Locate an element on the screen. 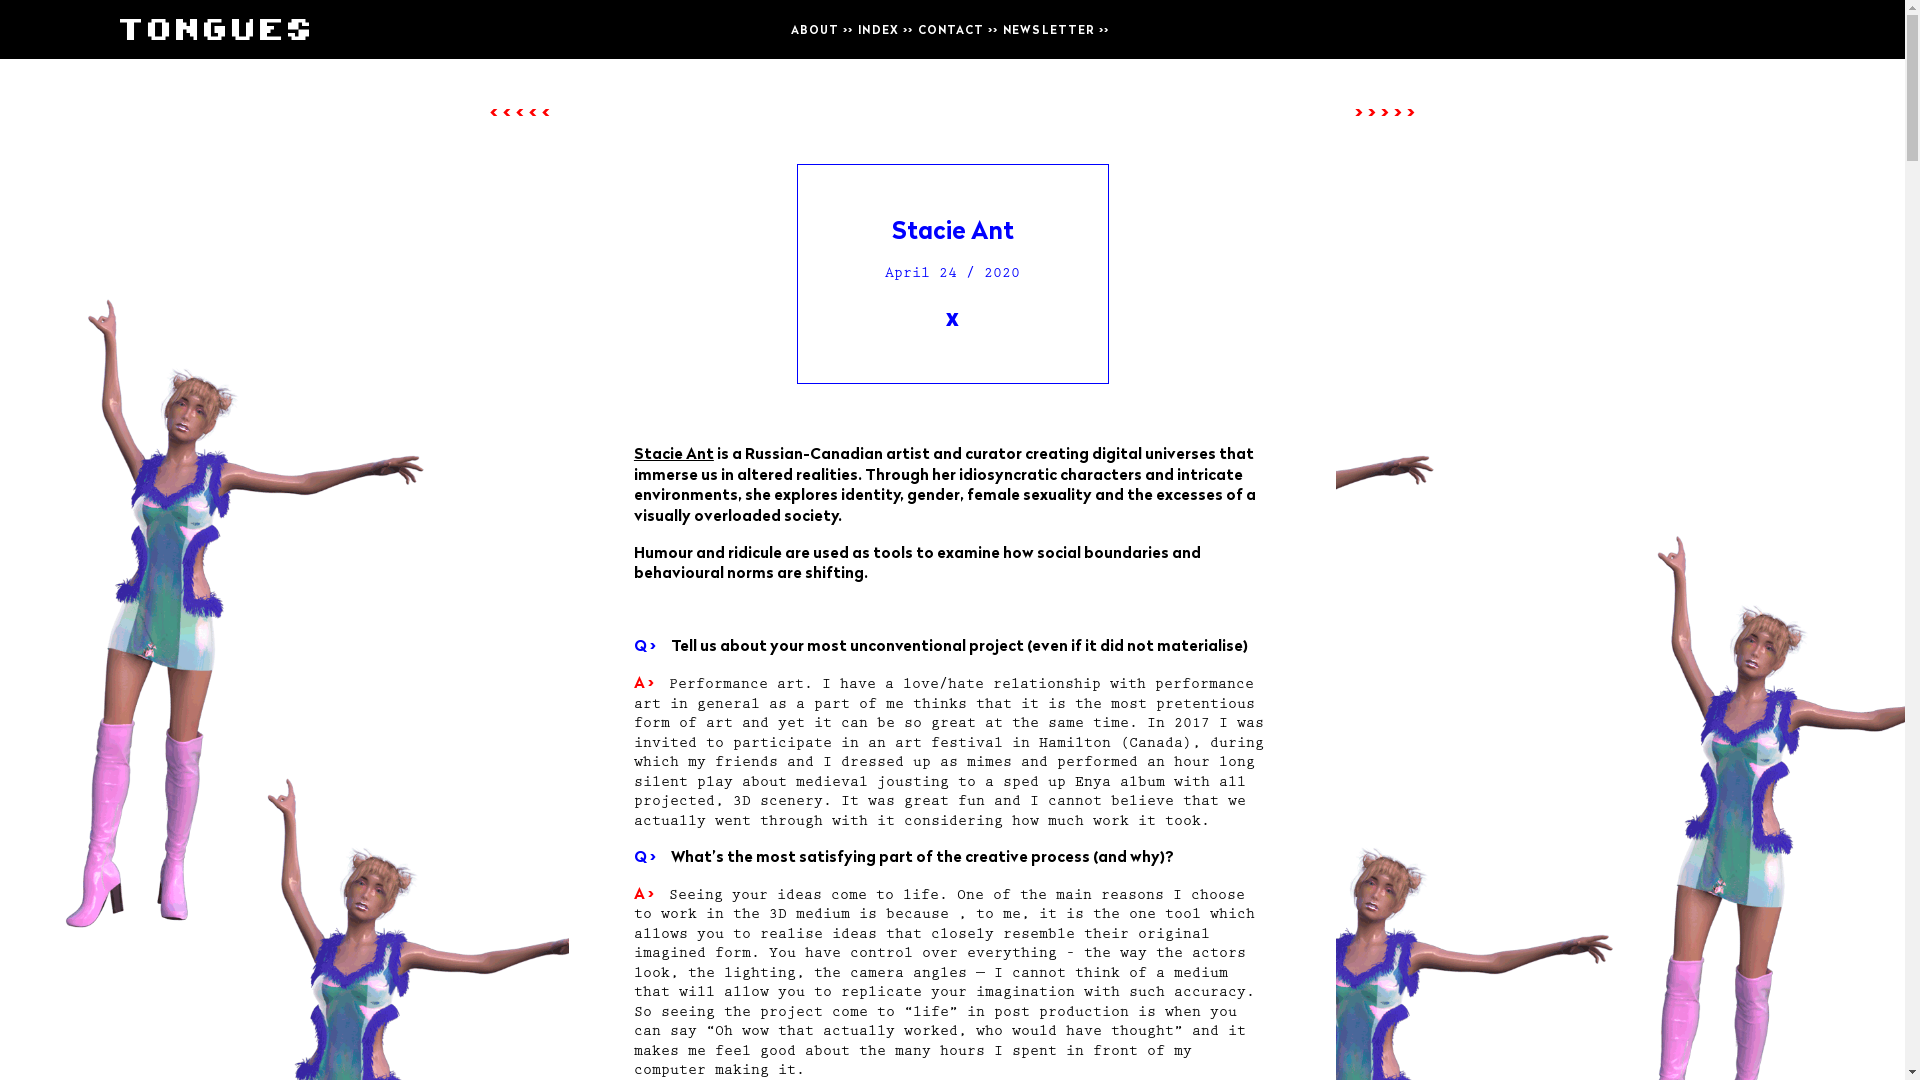 This screenshot has width=1920, height=1080. INDEX >> is located at coordinates (886, 29).